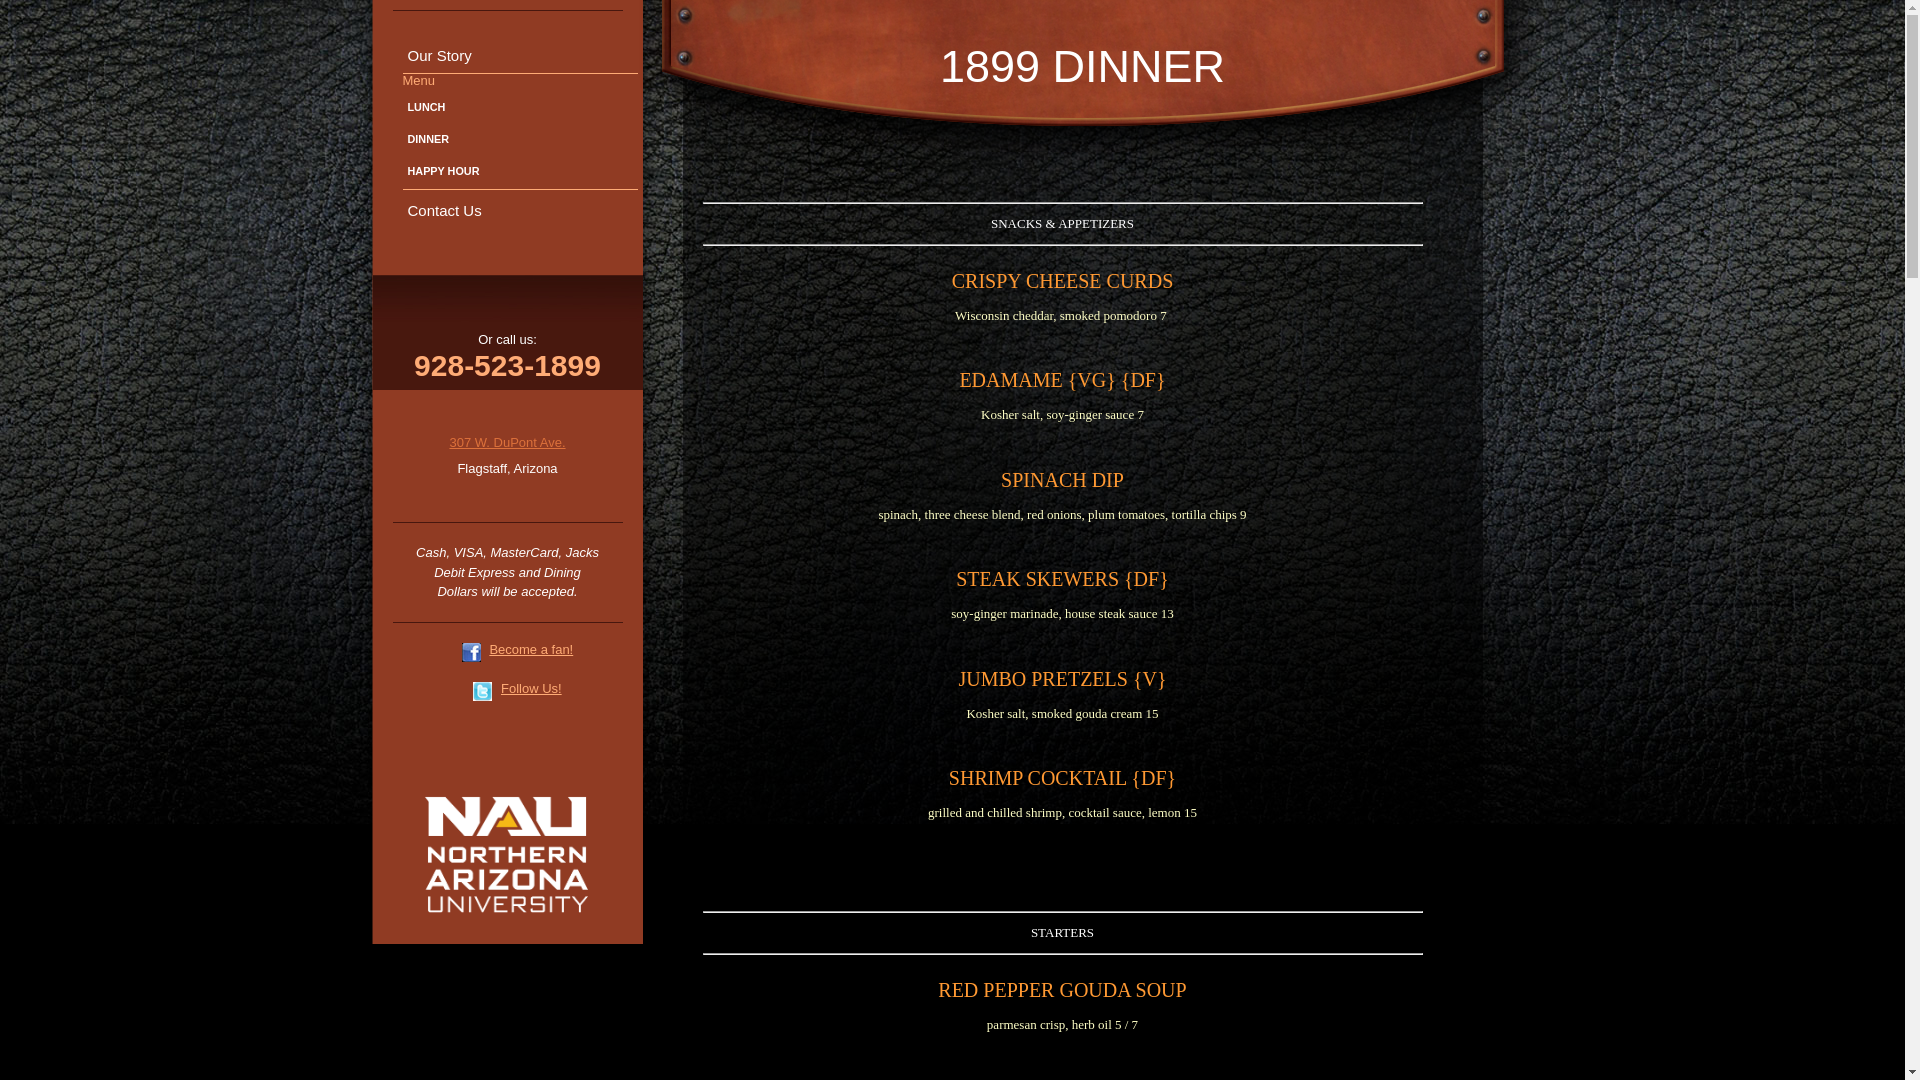 This screenshot has height=1080, width=1920. Describe the element at coordinates (520, 210) in the screenshot. I see `Contact Us` at that location.